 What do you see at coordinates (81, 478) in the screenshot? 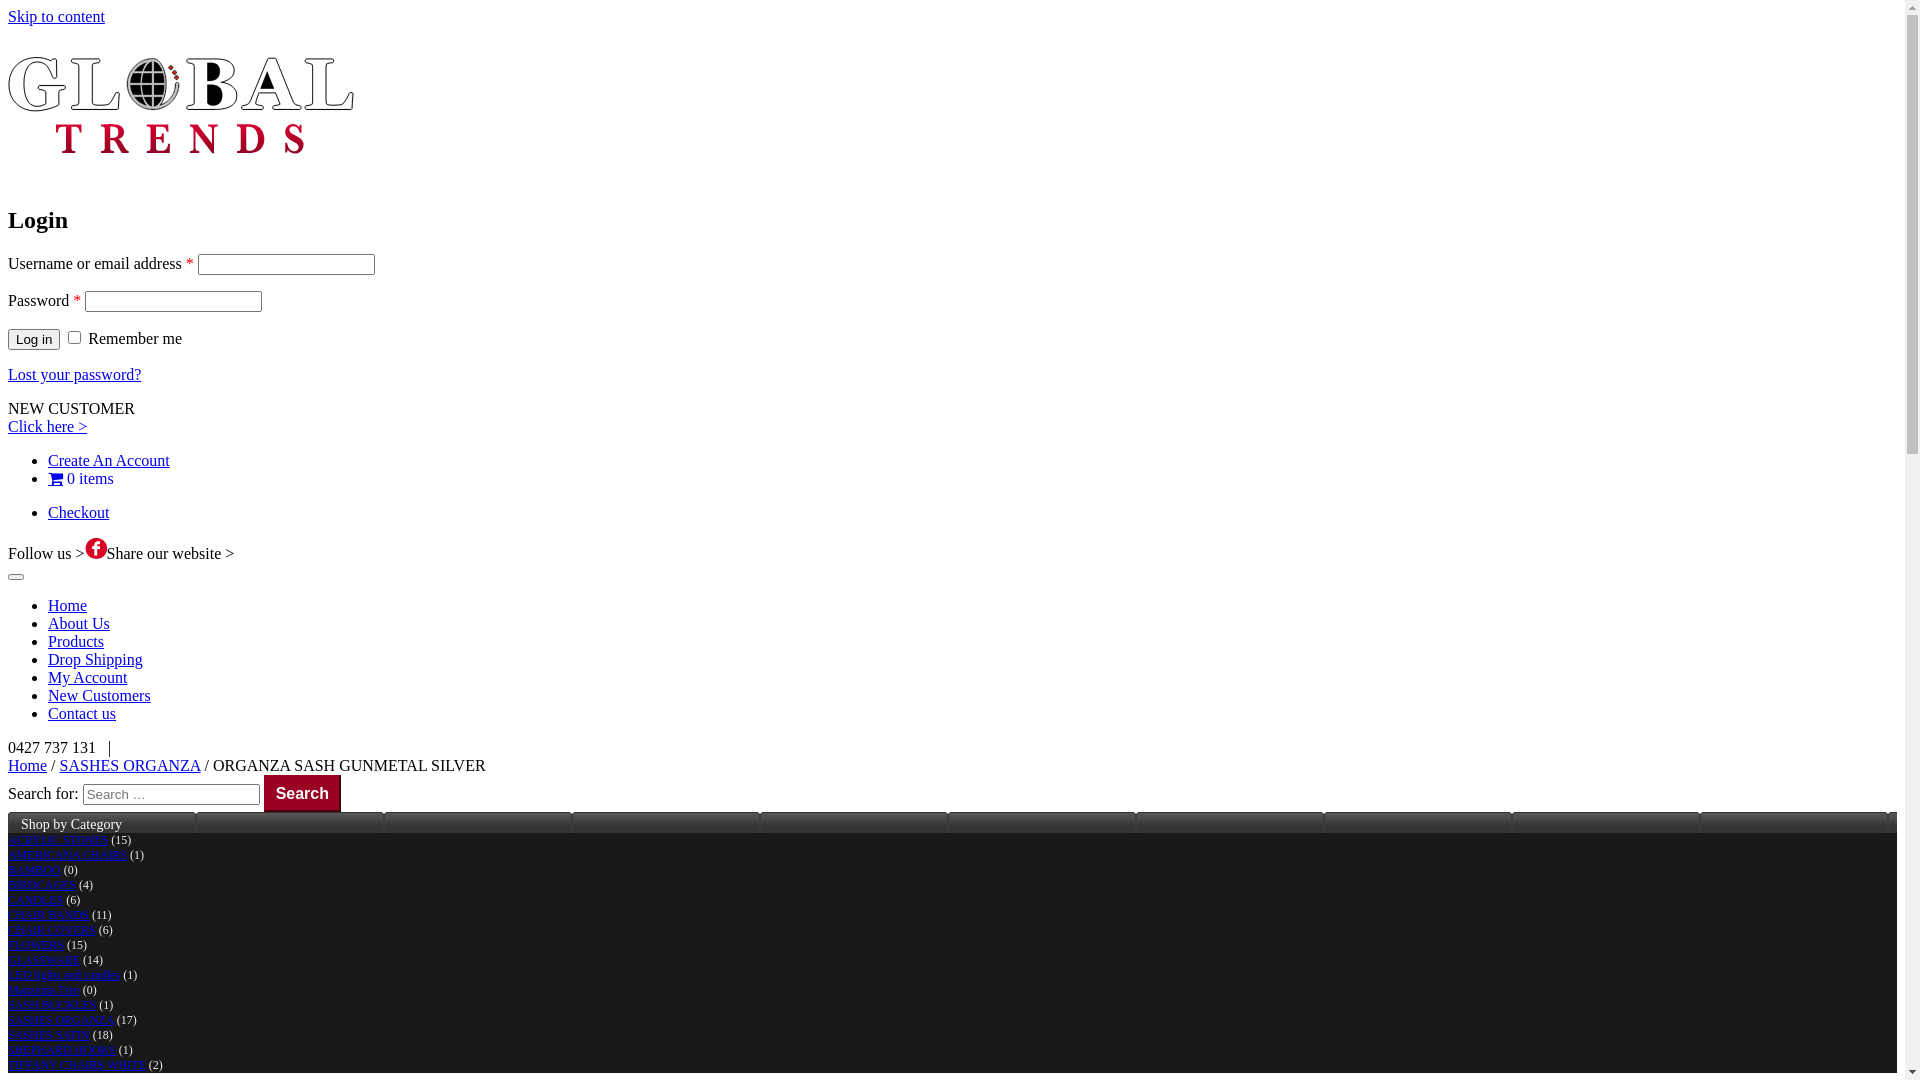
I see `0 items` at bounding box center [81, 478].